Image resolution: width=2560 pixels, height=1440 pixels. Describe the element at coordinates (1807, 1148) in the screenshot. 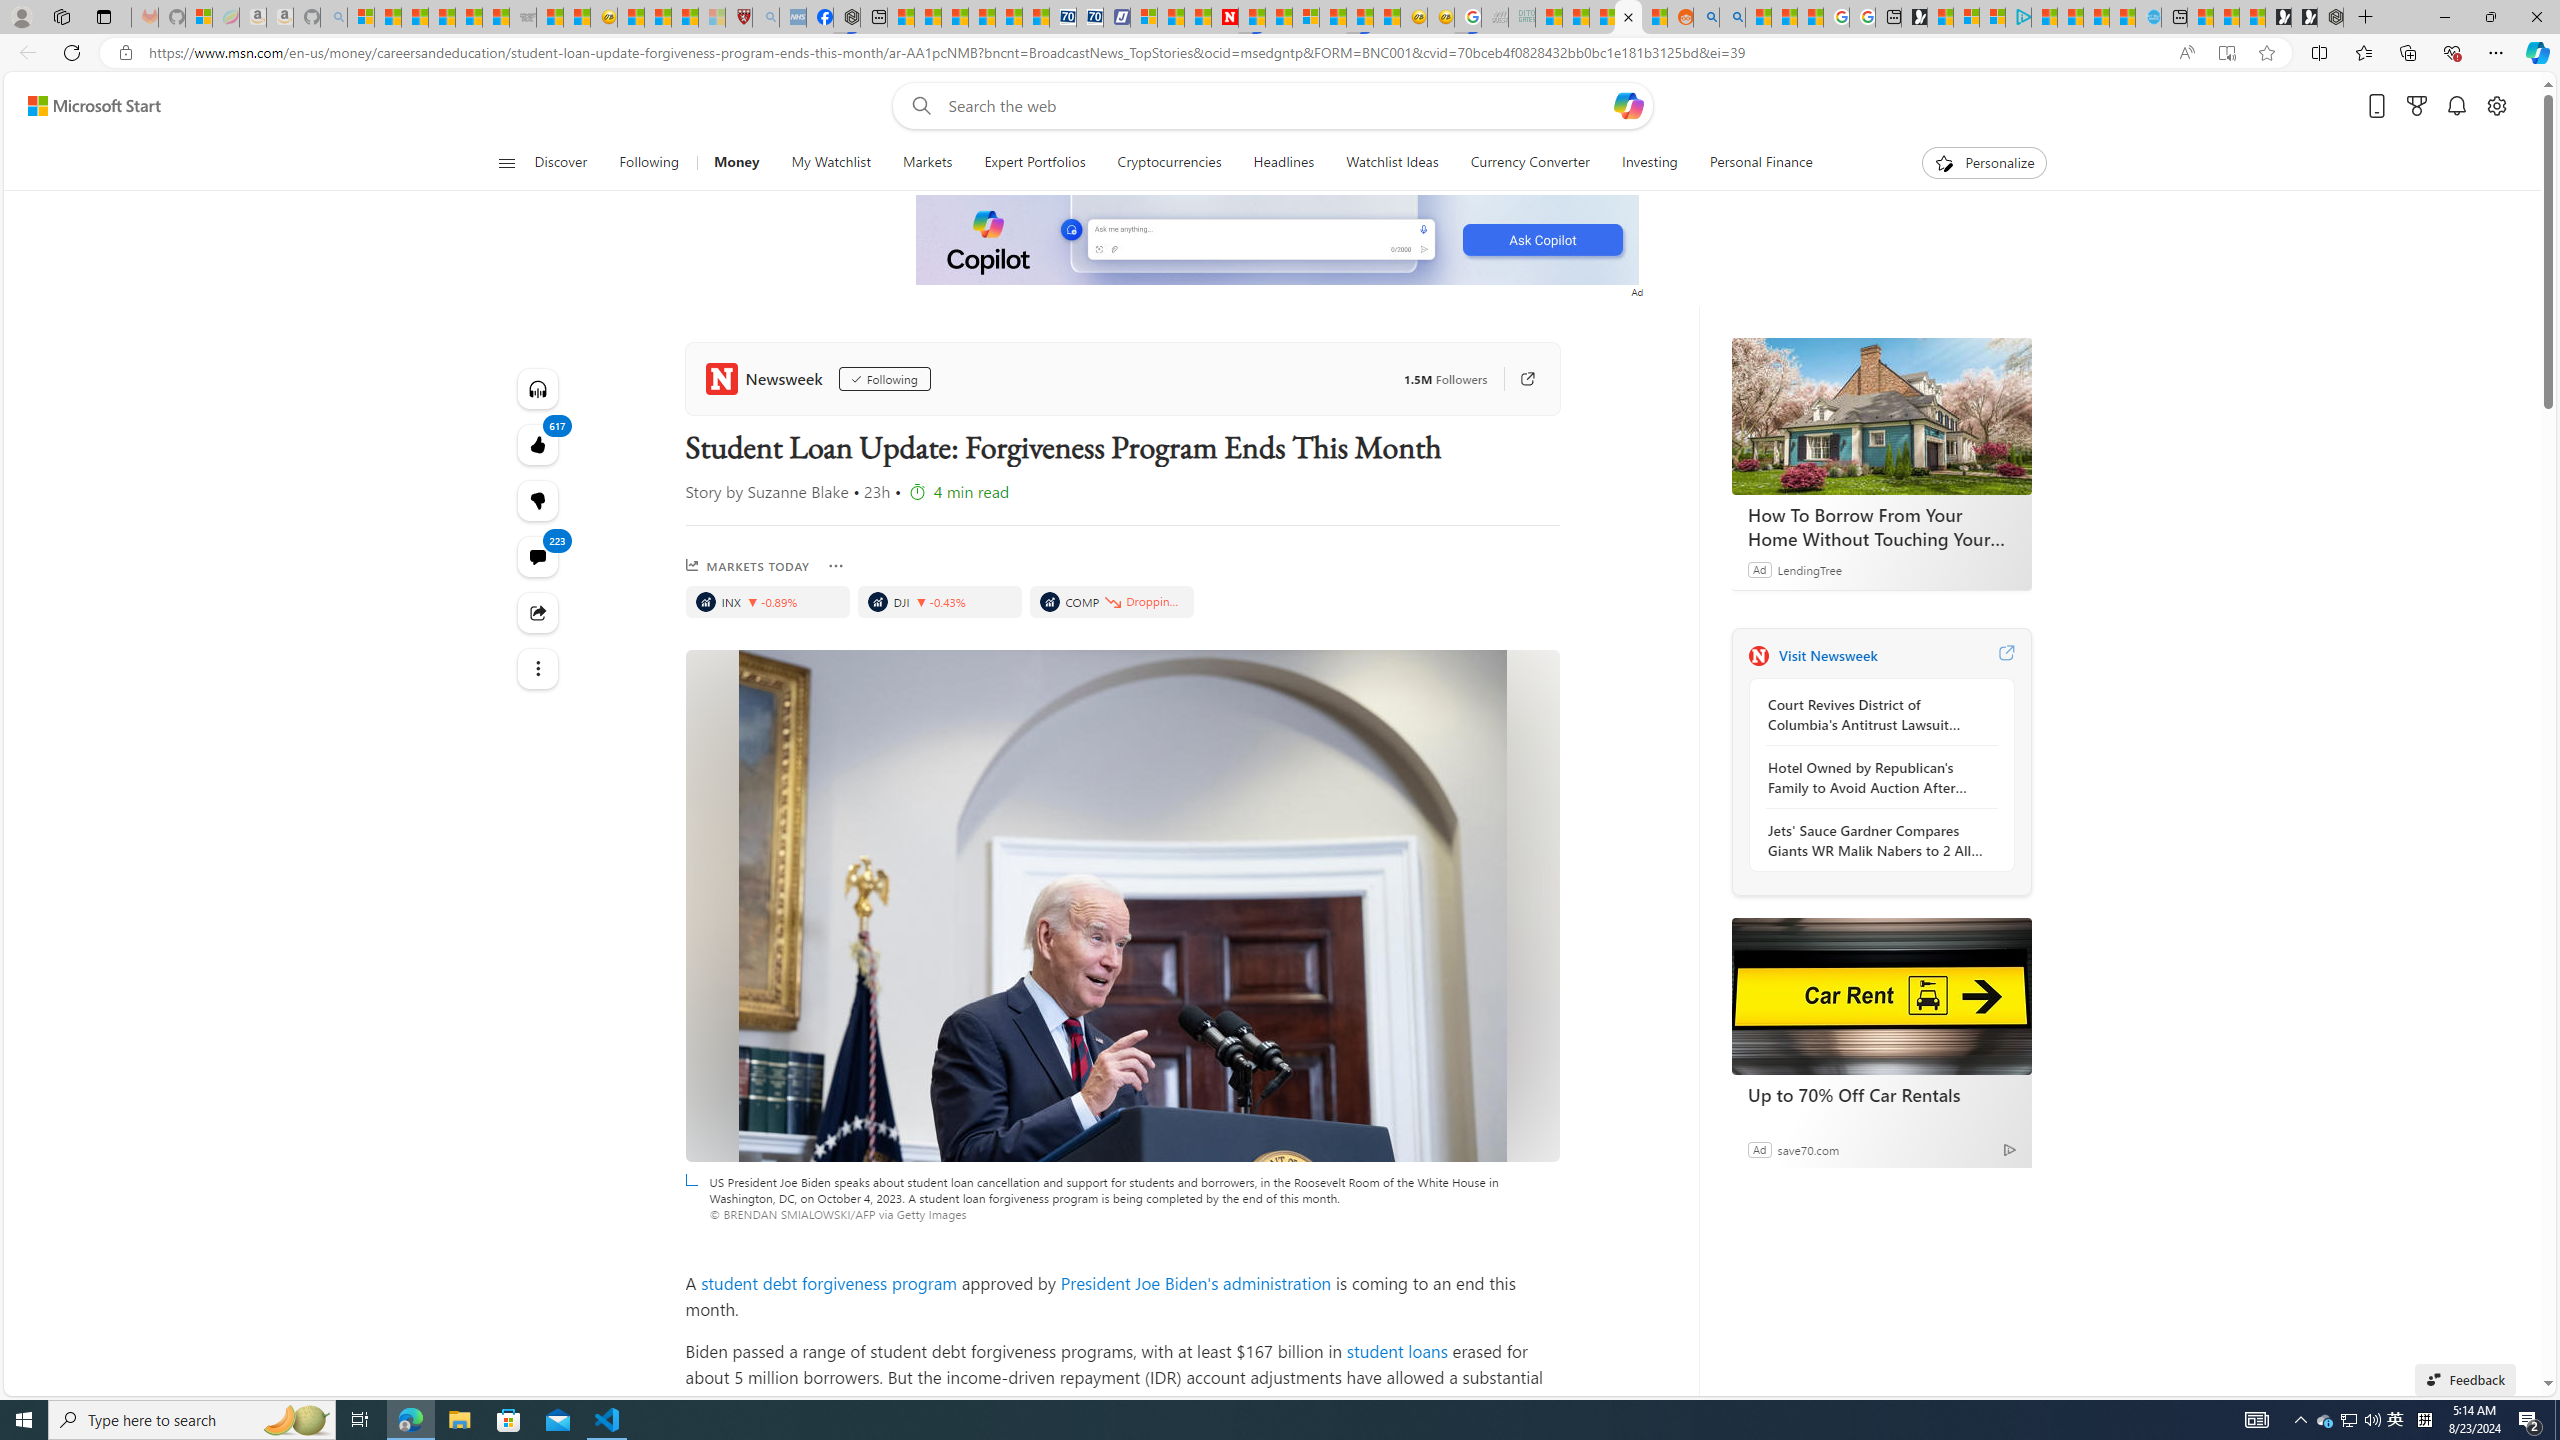

I see `save70.com` at that location.